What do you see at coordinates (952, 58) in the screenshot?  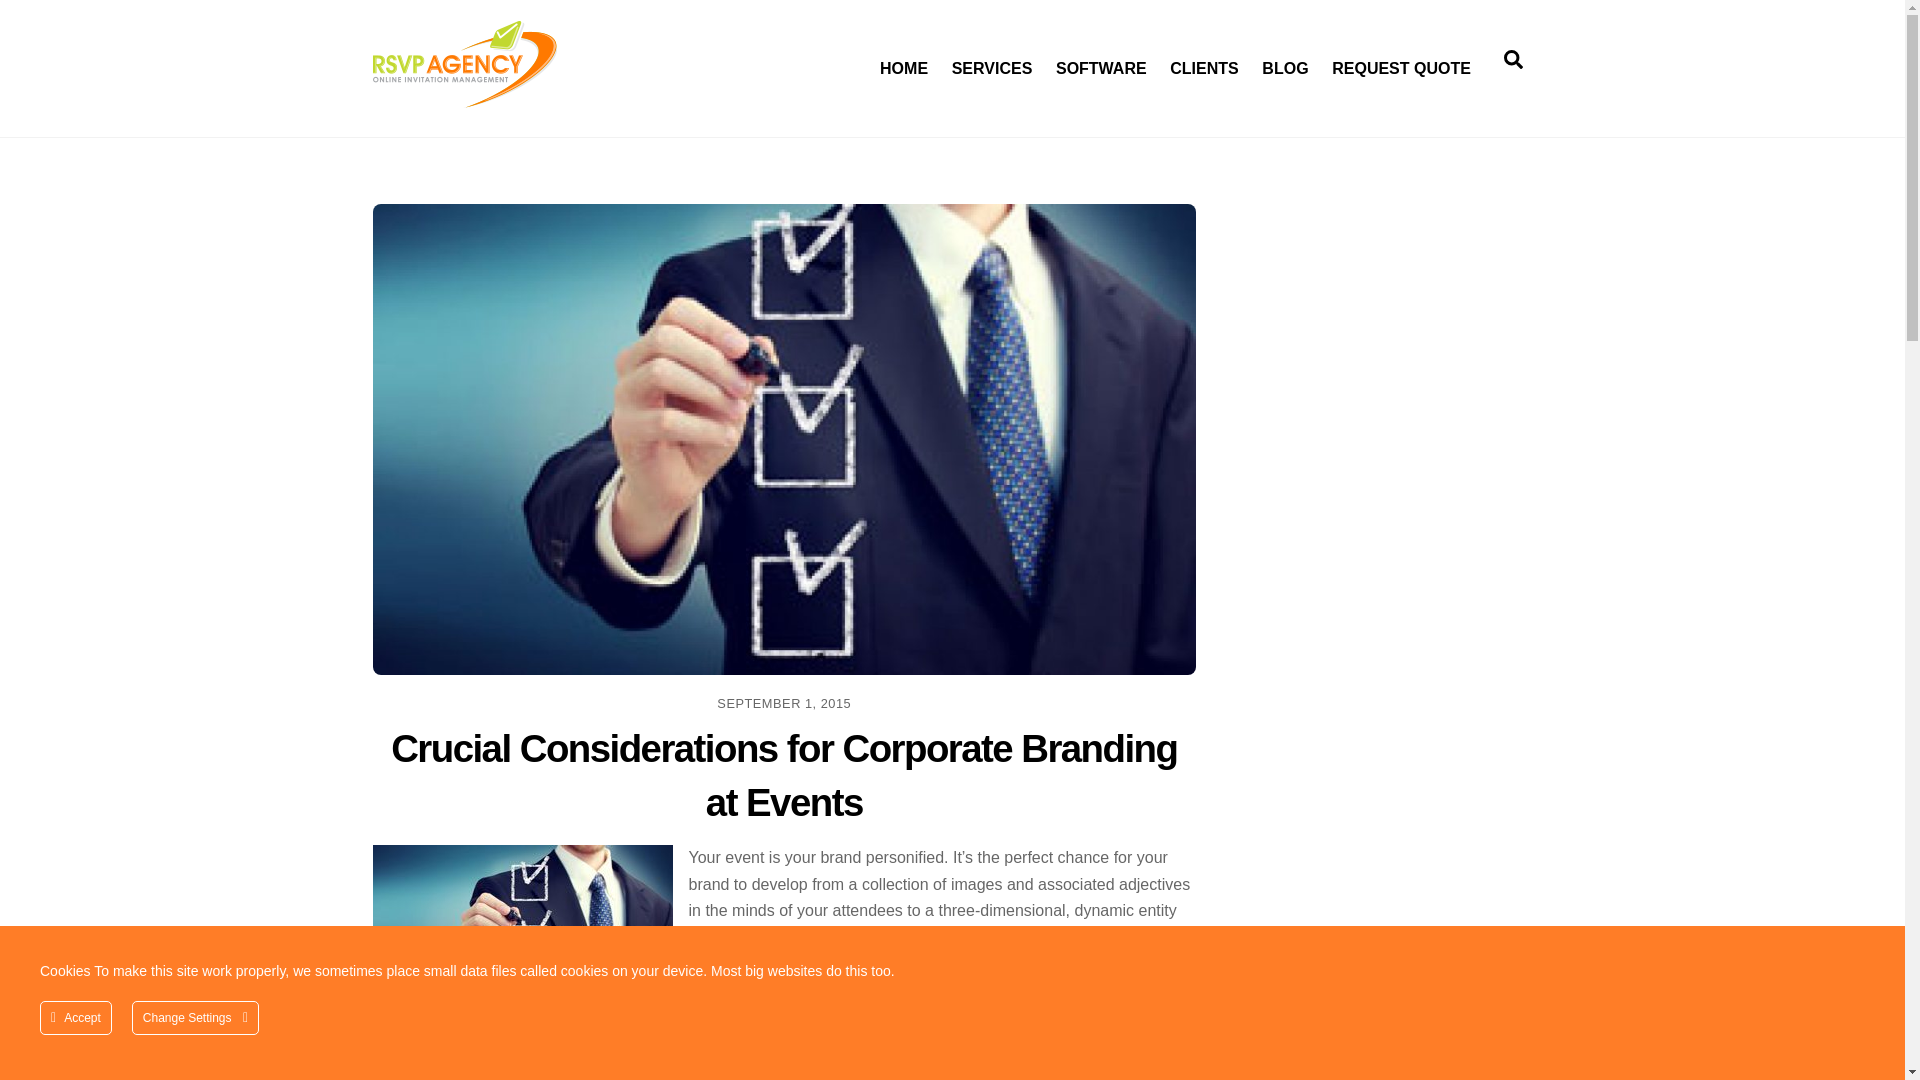 I see `CLIENTS` at bounding box center [952, 58].